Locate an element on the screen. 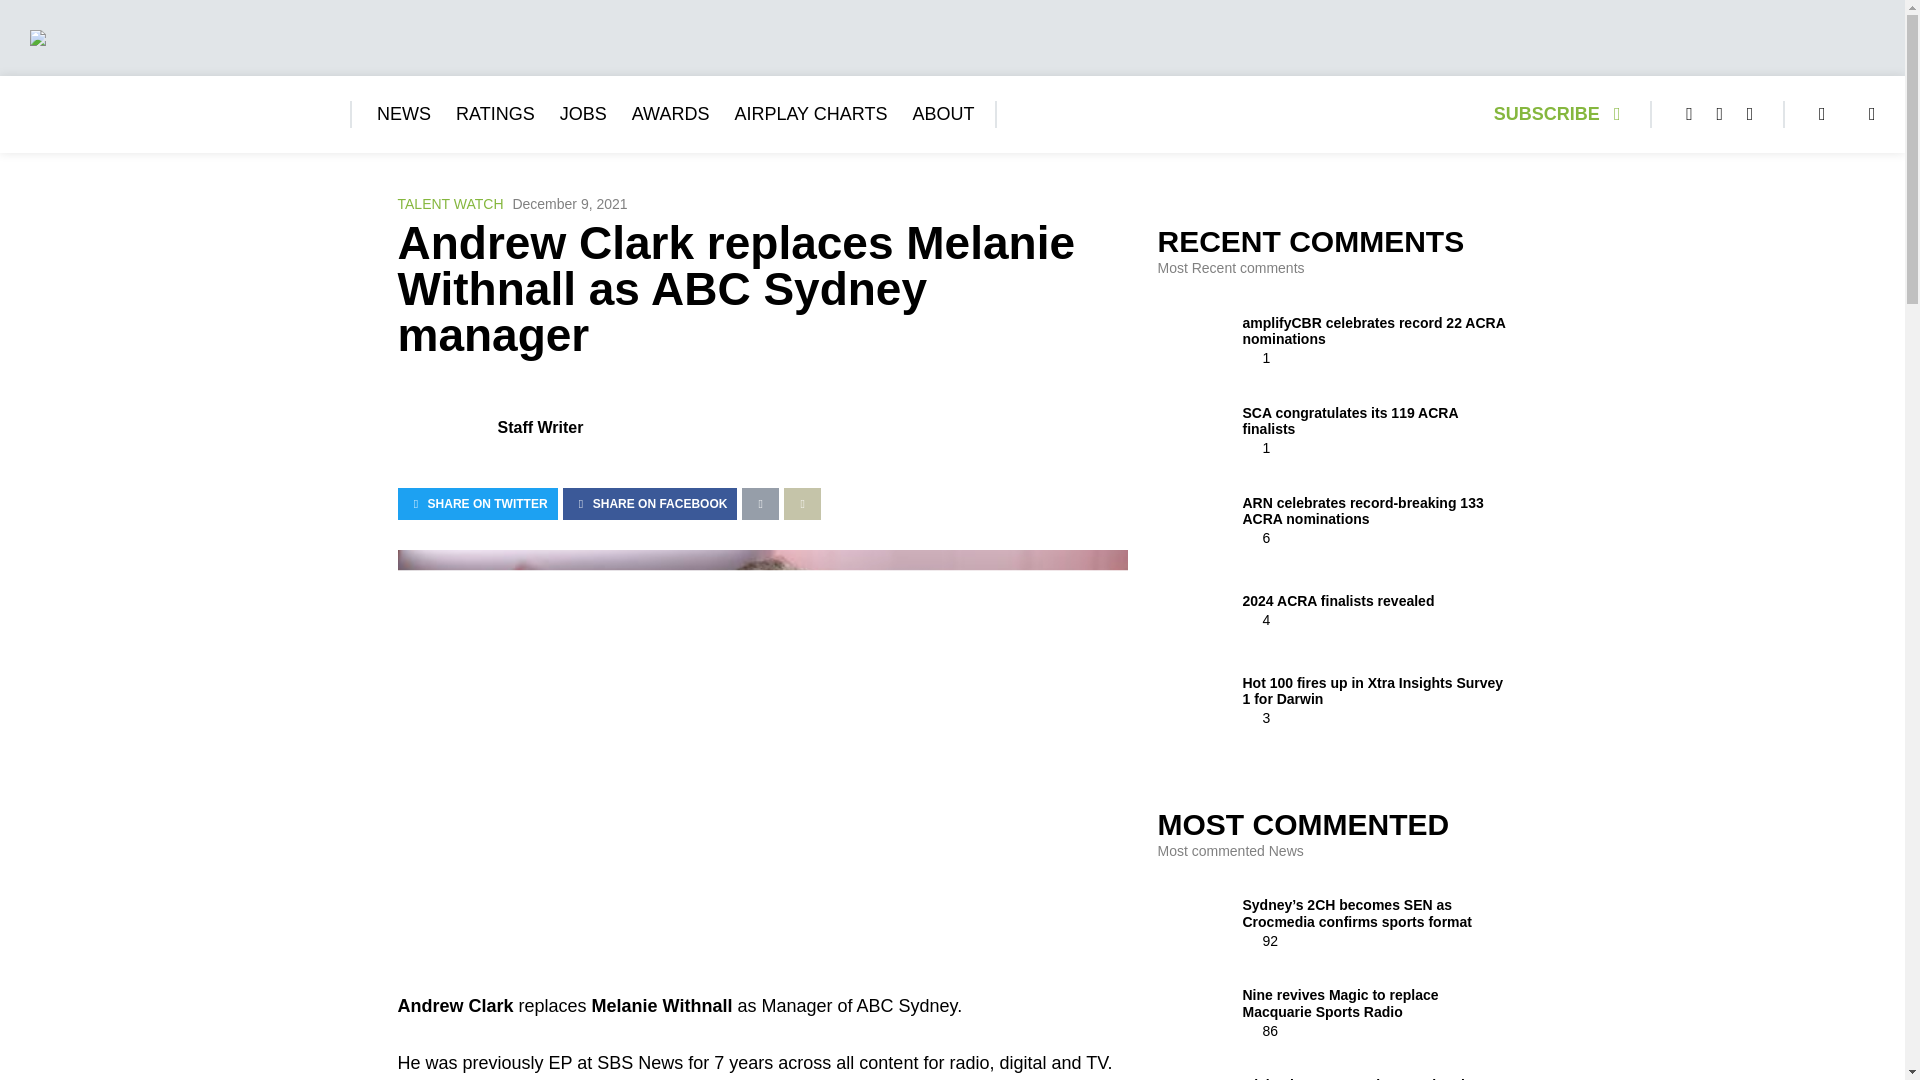  AWARDS is located at coordinates (670, 114).